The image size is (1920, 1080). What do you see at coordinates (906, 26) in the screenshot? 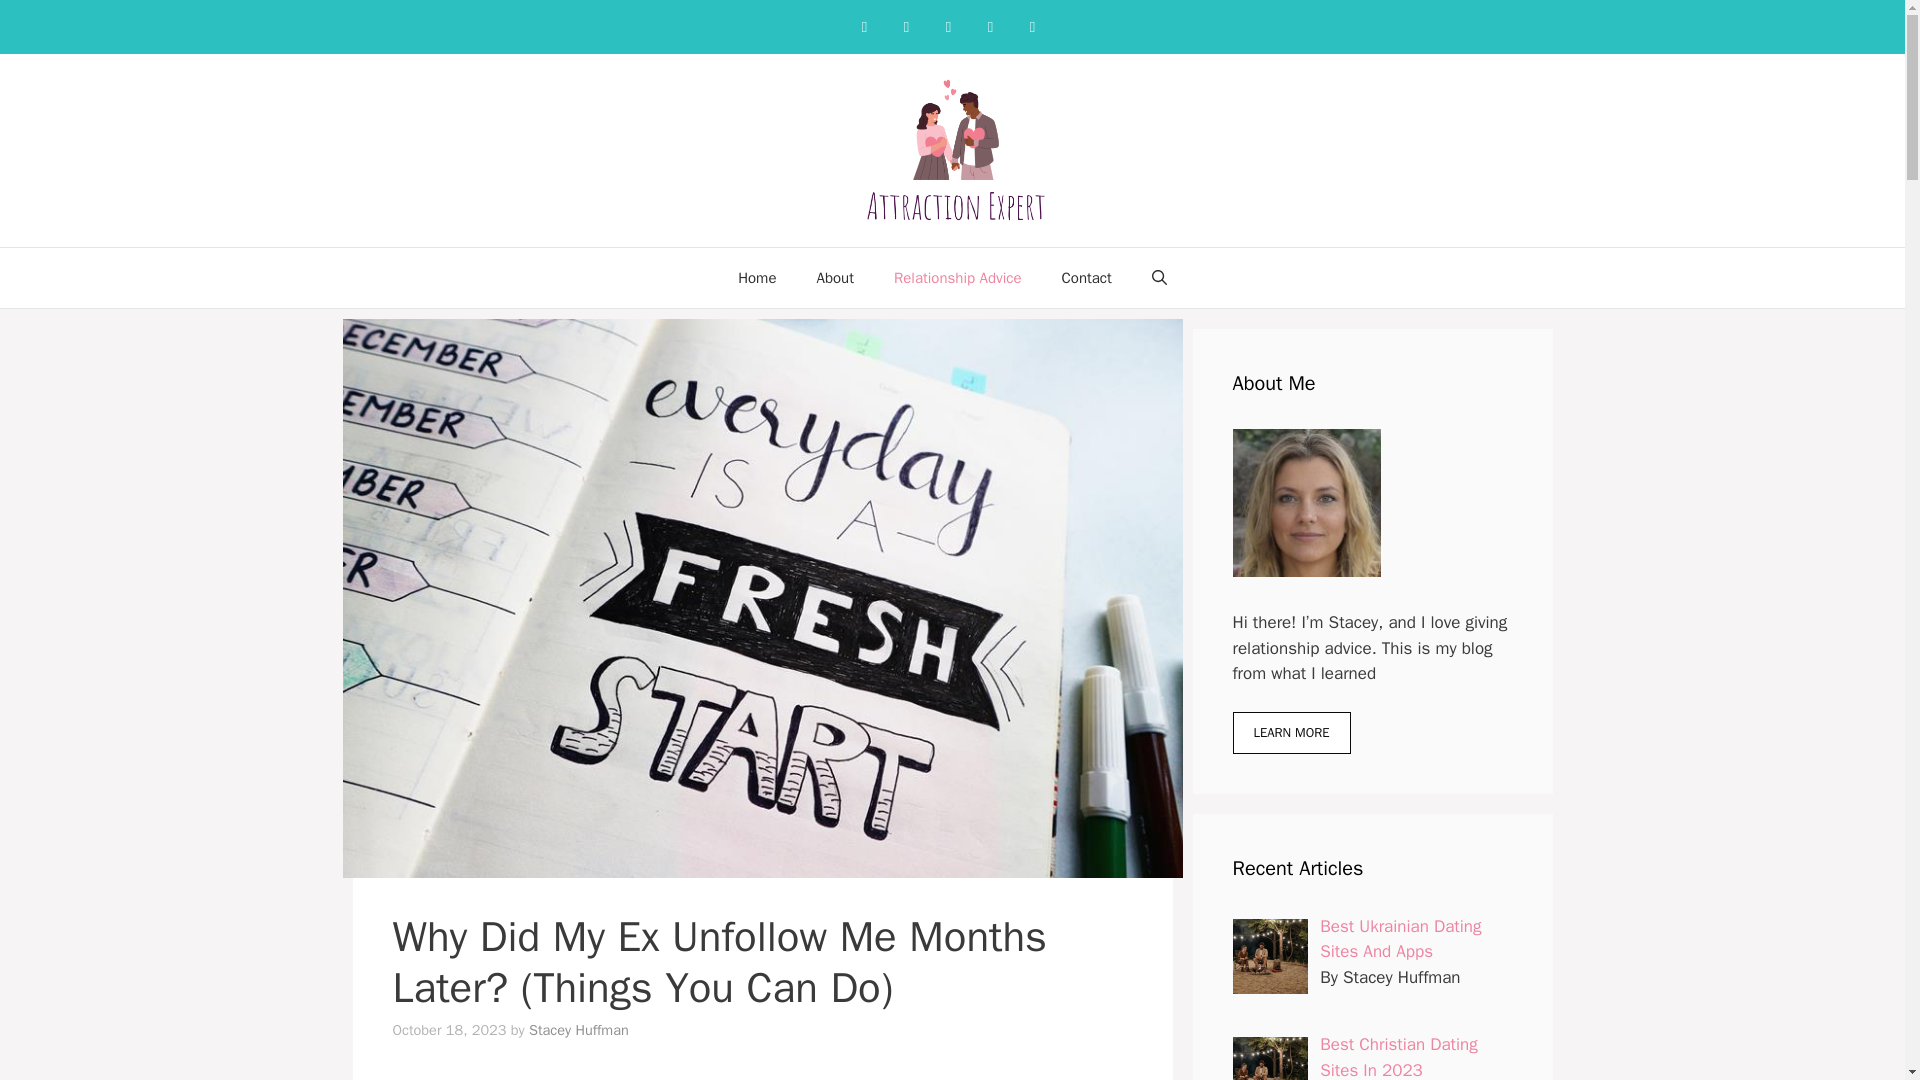
I see `Instagram` at bounding box center [906, 26].